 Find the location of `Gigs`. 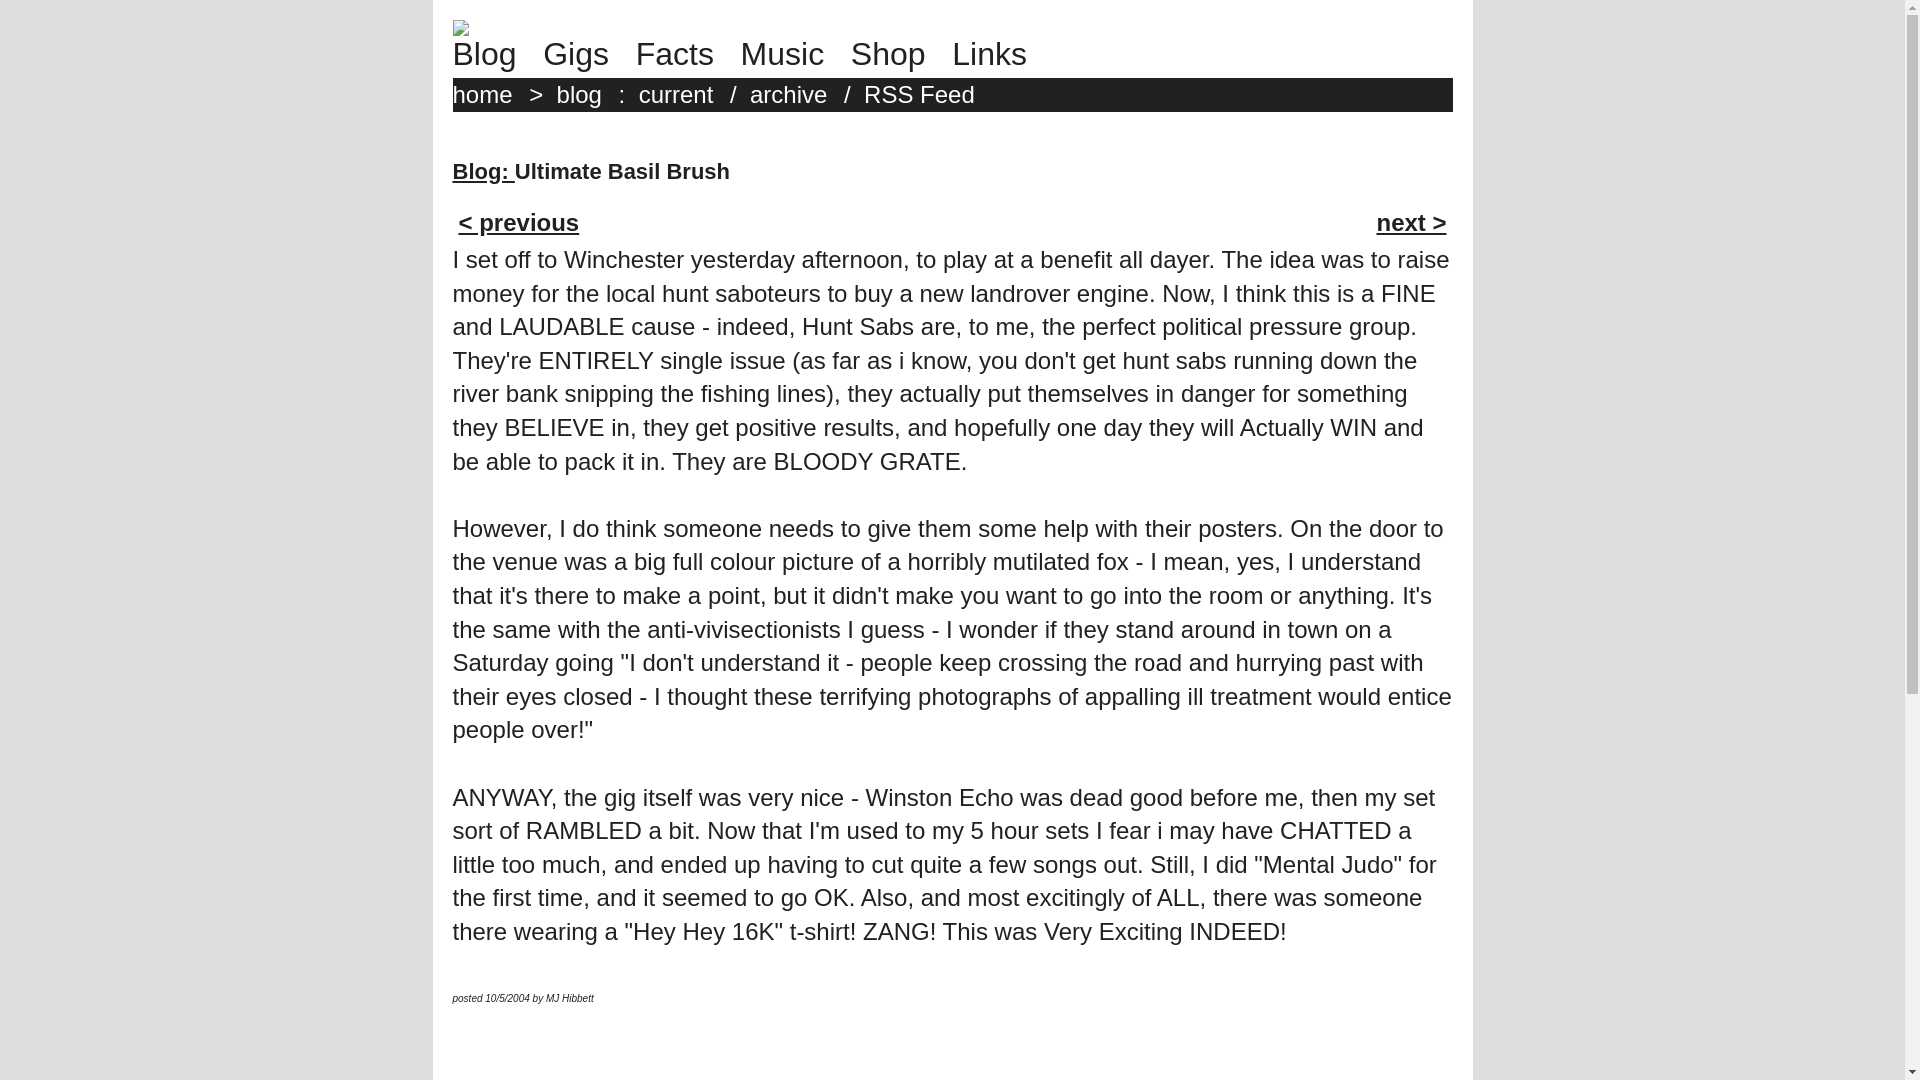

Gigs is located at coordinates (586, 54).